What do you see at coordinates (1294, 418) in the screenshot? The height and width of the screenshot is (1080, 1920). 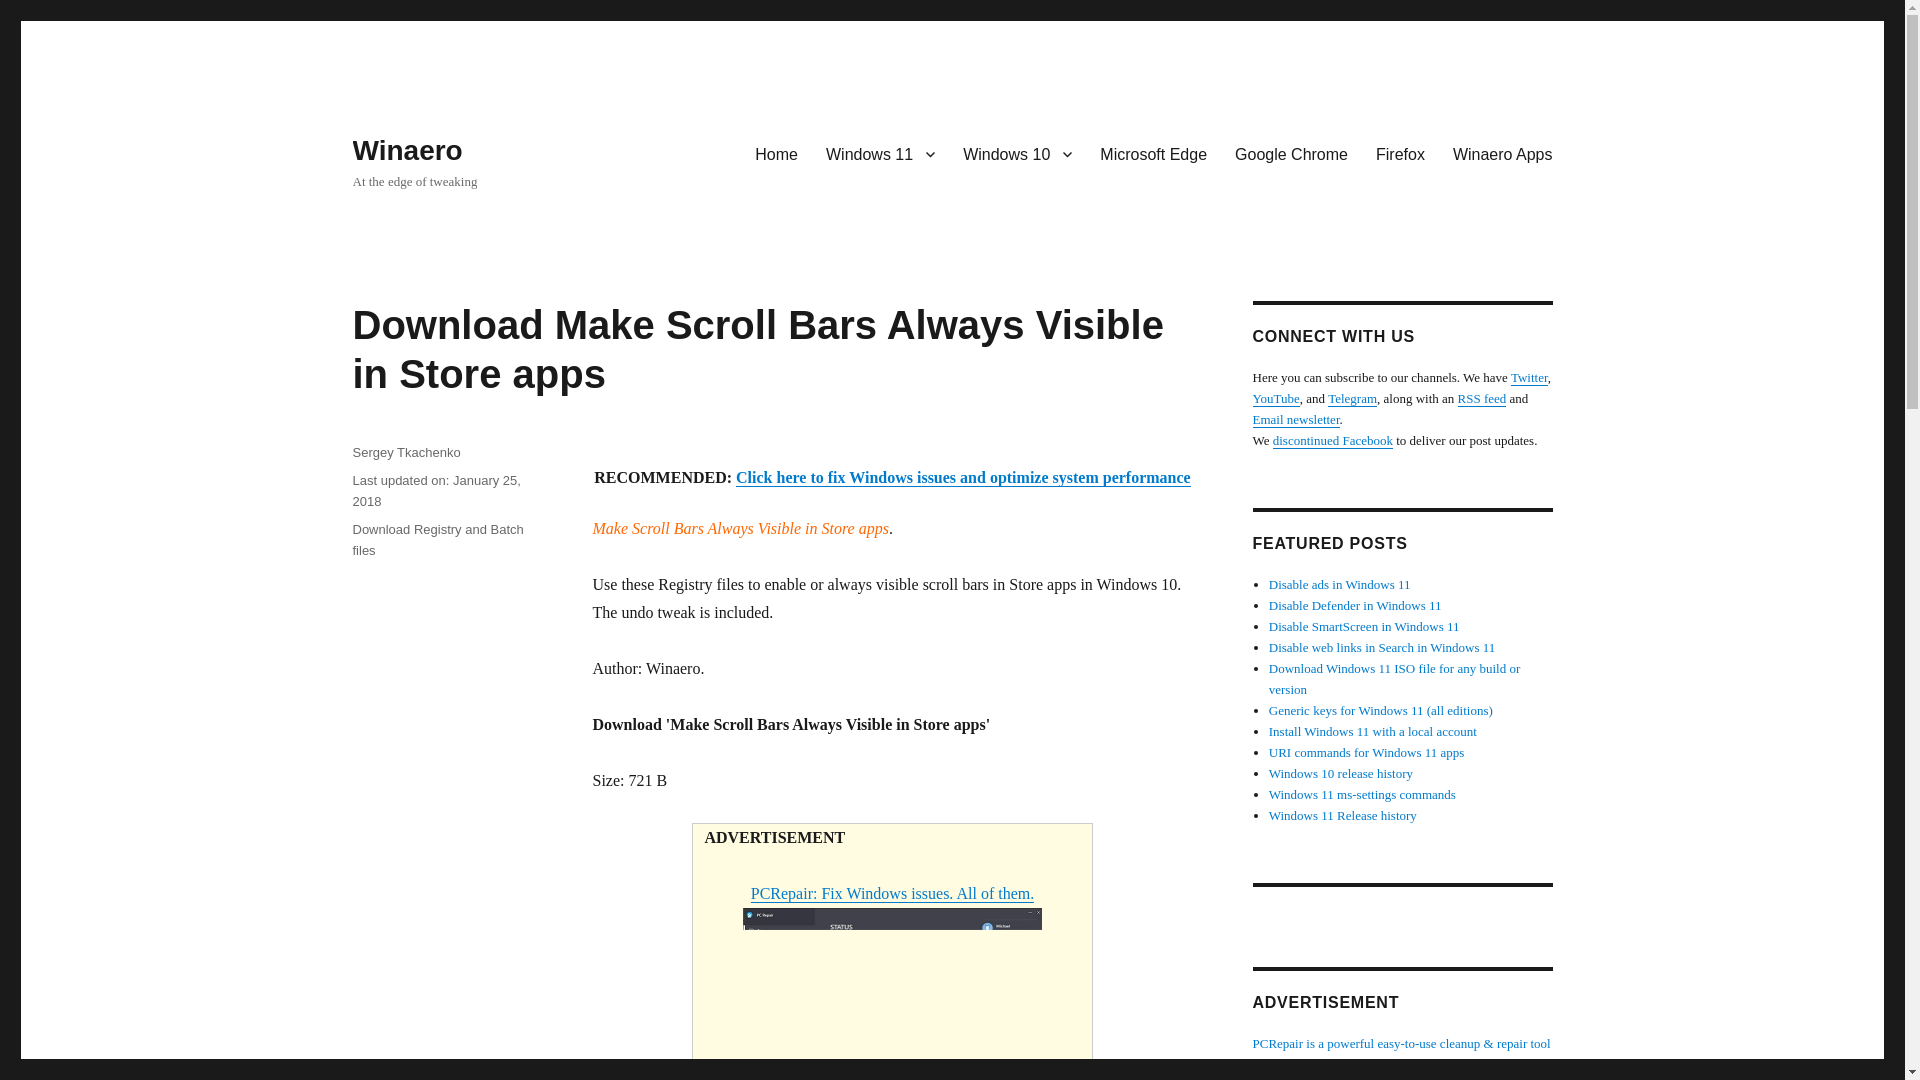 I see `Subscribe with email` at bounding box center [1294, 418].